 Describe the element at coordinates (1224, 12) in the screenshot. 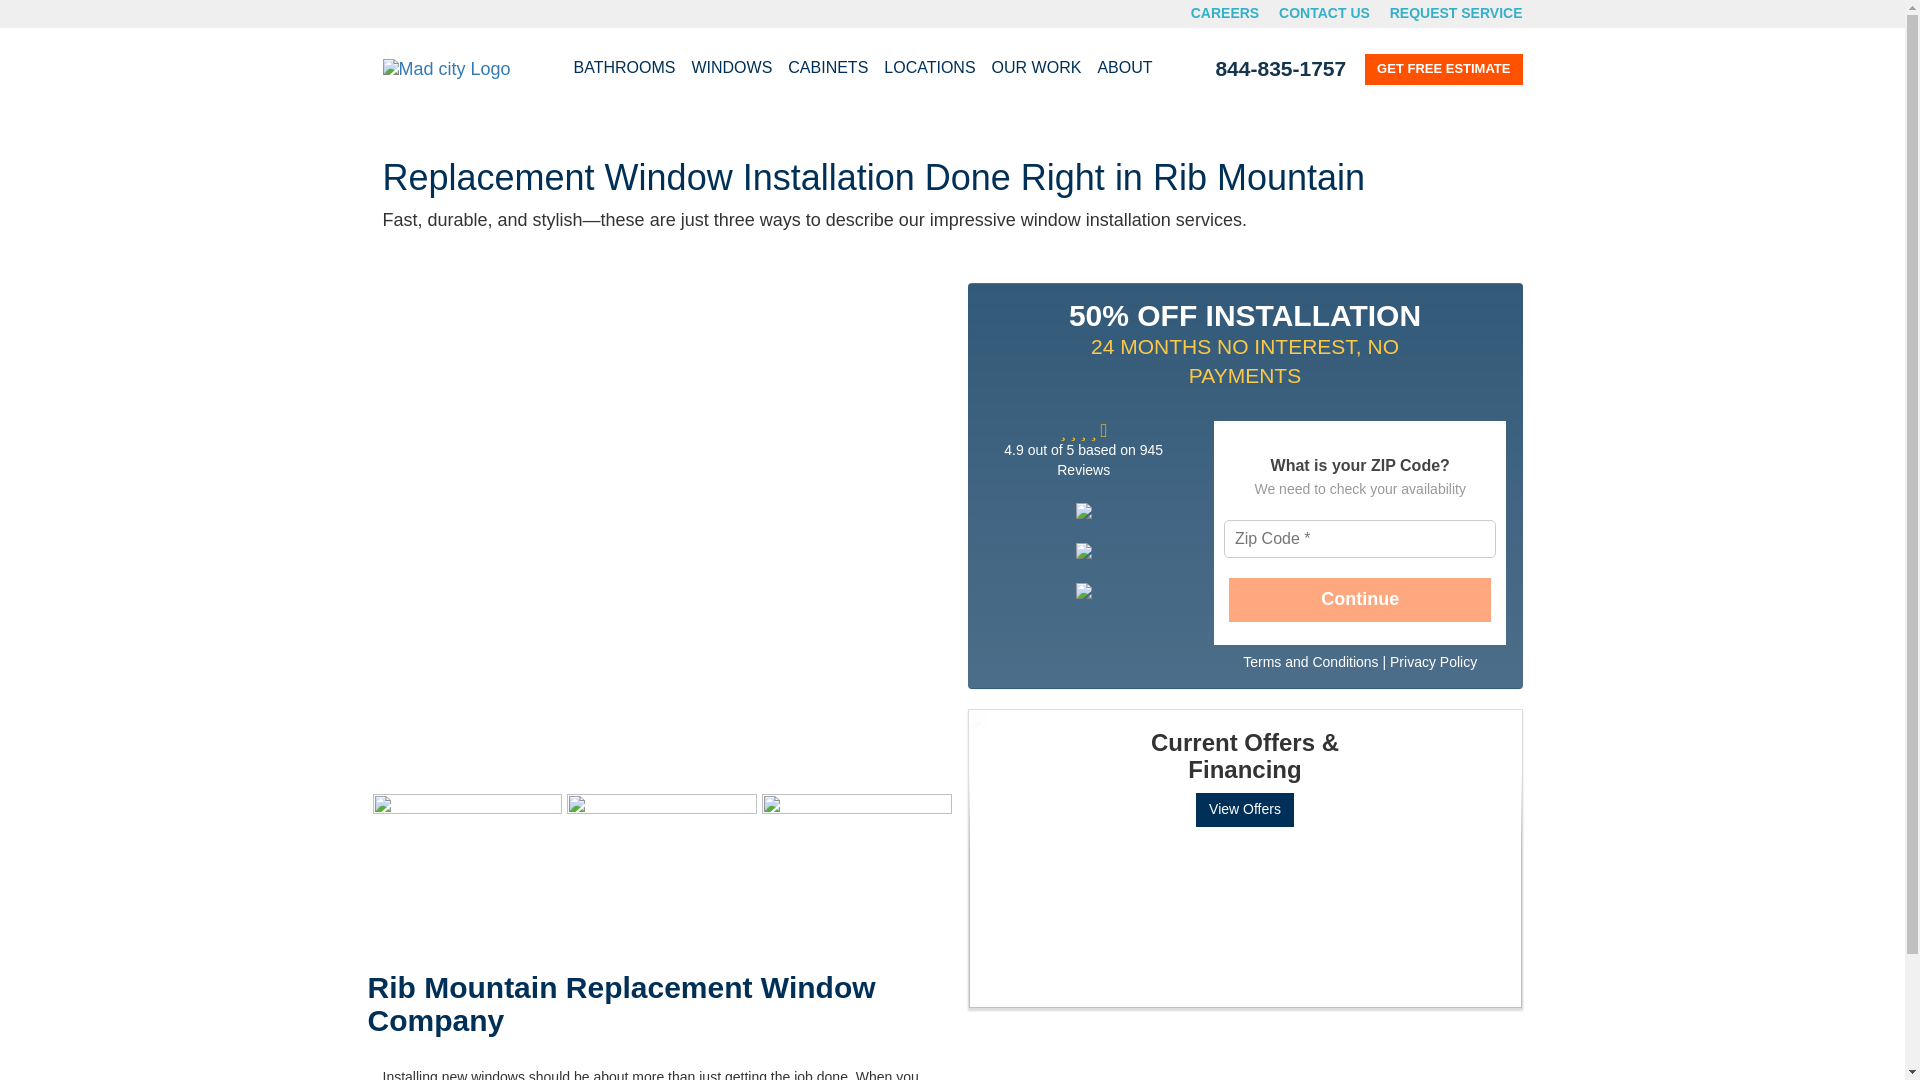

I see `CAREERS` at that location.